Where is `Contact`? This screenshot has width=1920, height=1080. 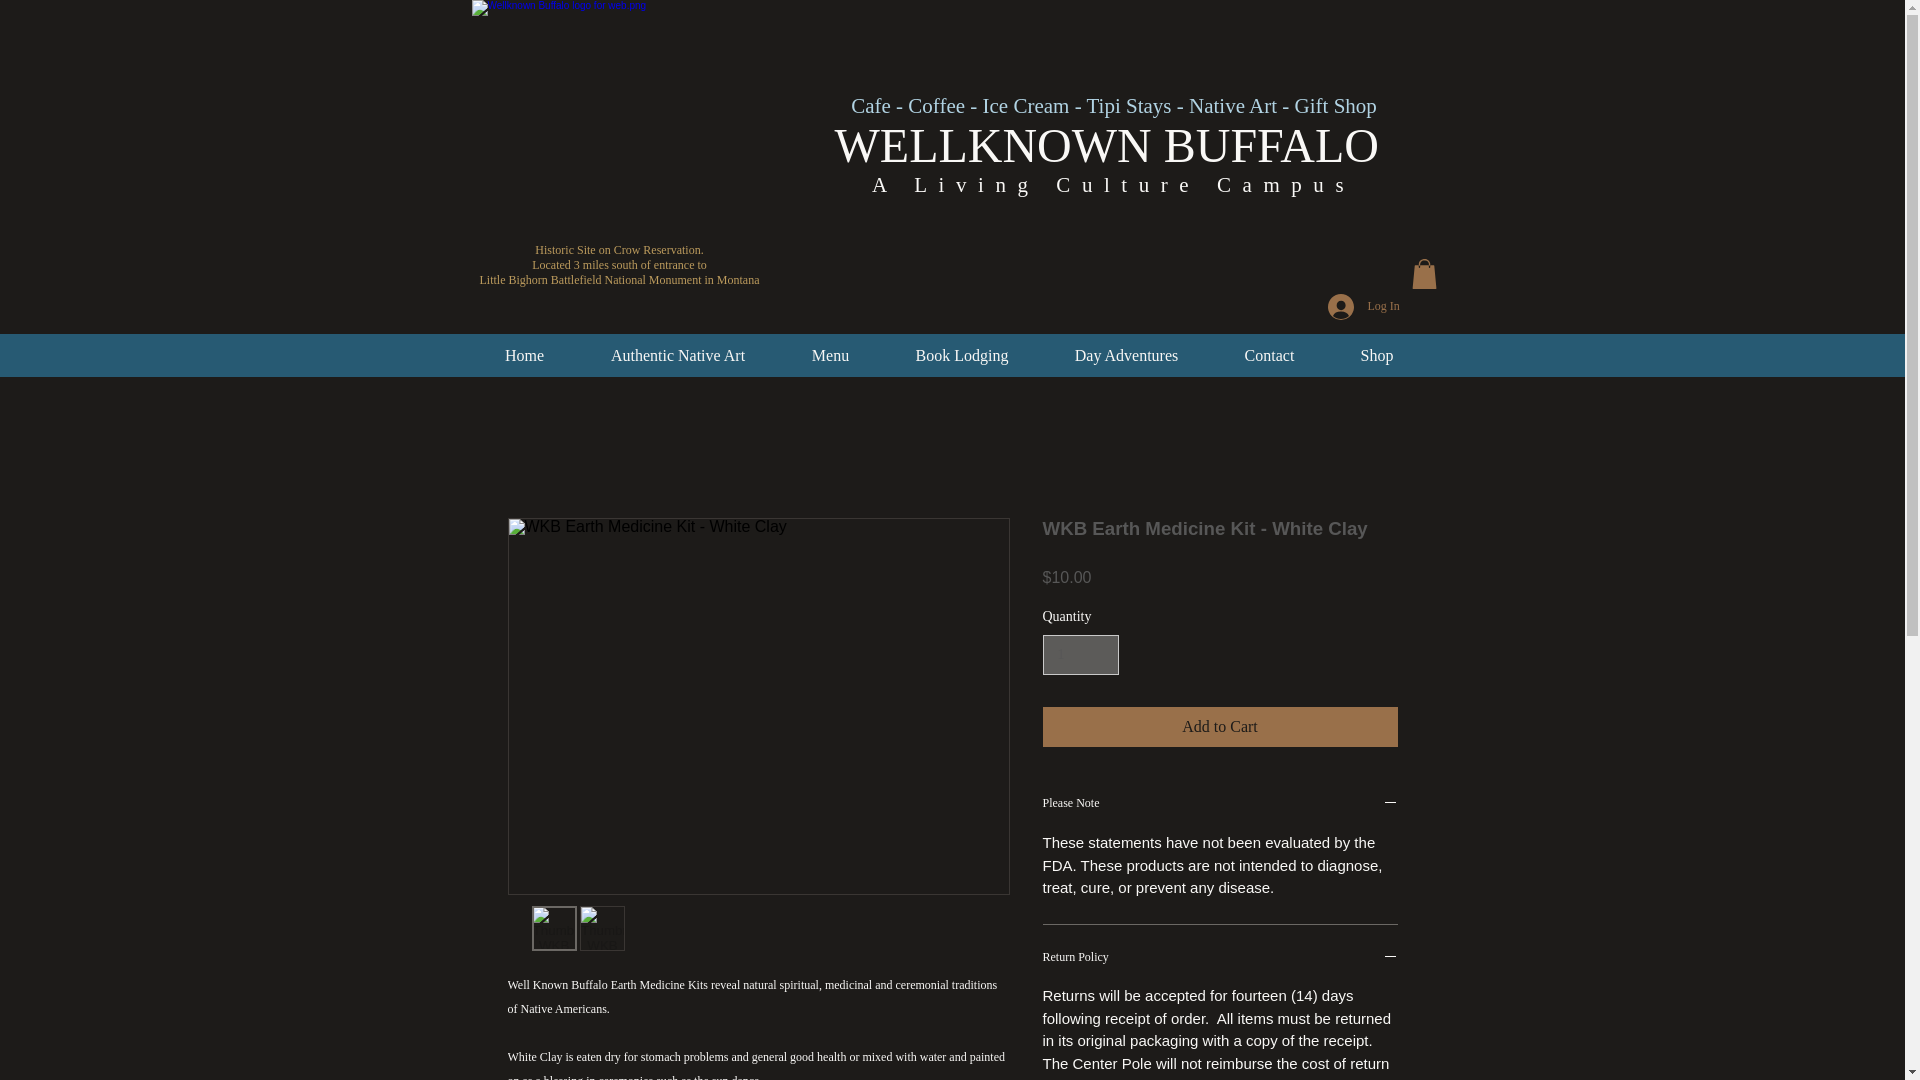
Contact is located at coordinates (1270, 356).